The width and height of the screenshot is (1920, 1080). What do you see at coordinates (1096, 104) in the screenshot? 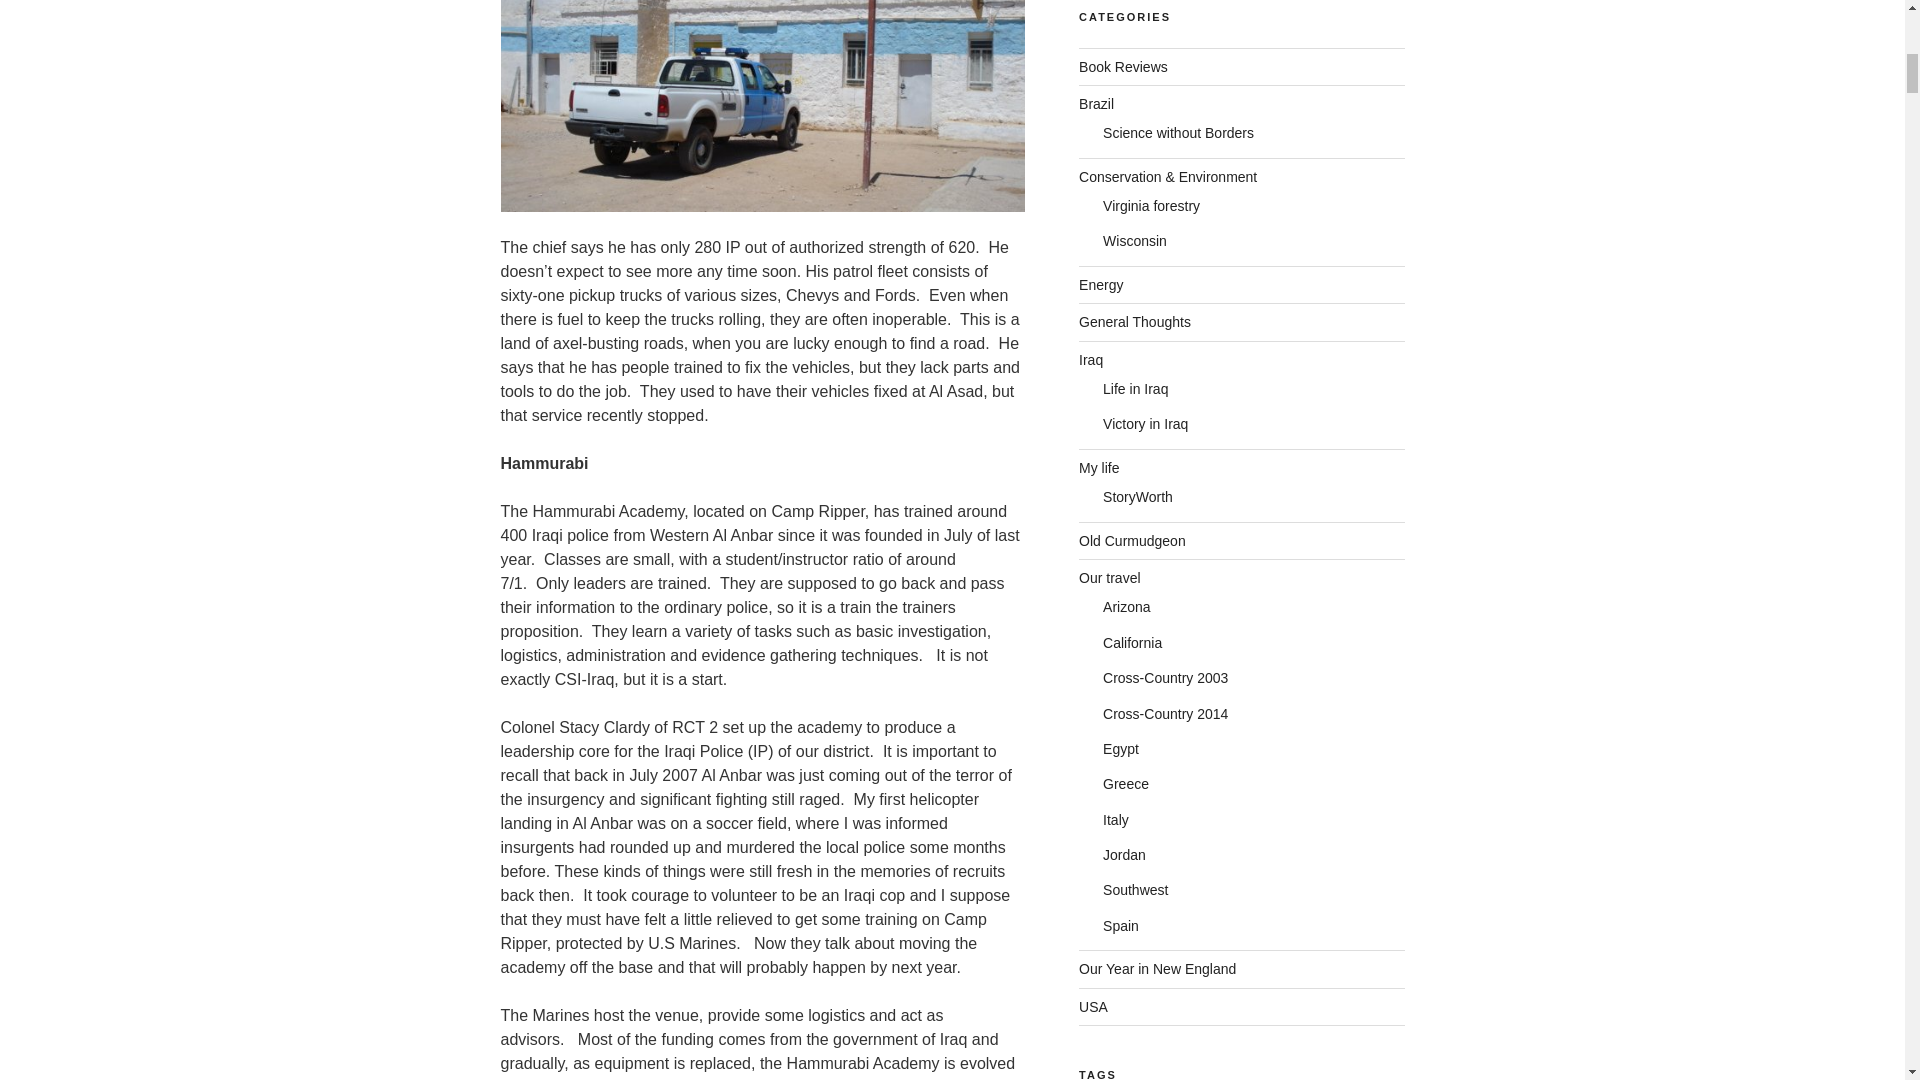
I see `Brazil` at bounding box center [1096, 104].